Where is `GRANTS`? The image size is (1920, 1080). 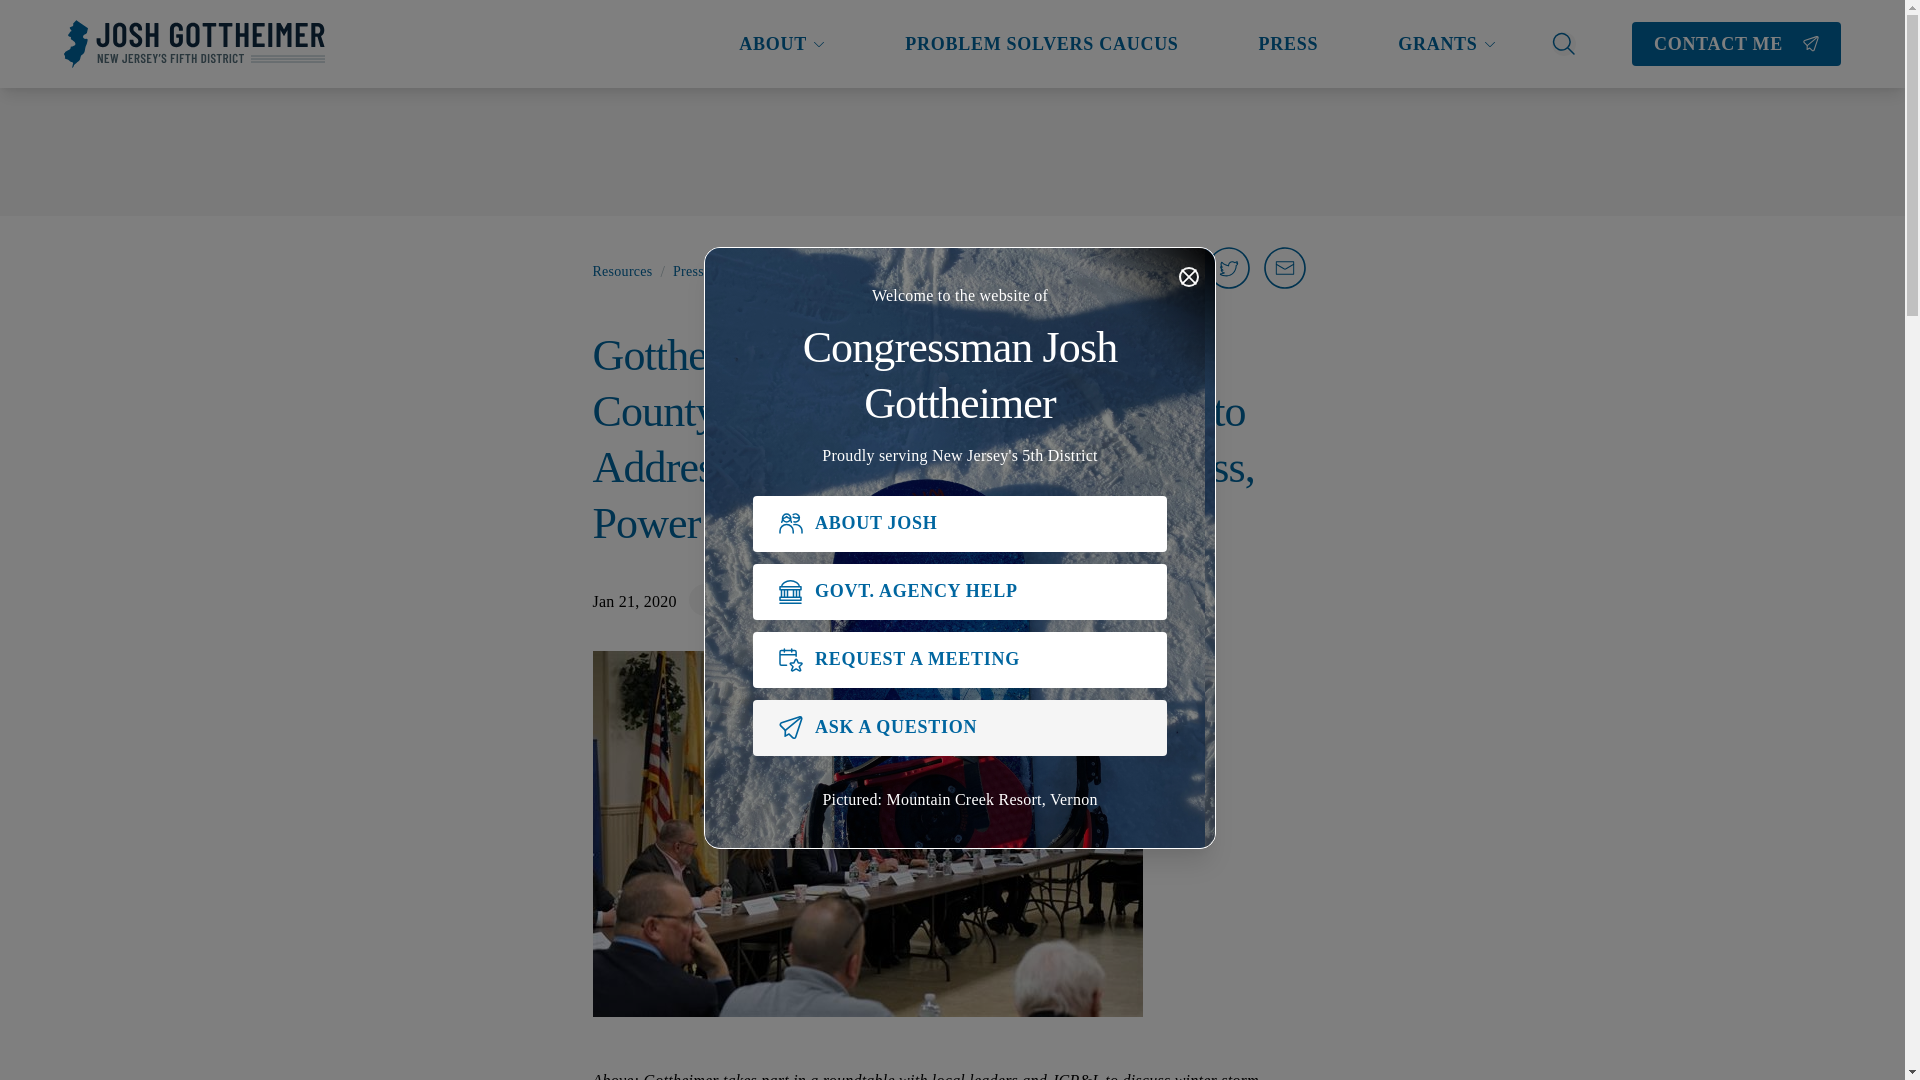
GRANTS is located at coordinates (1446, 44).